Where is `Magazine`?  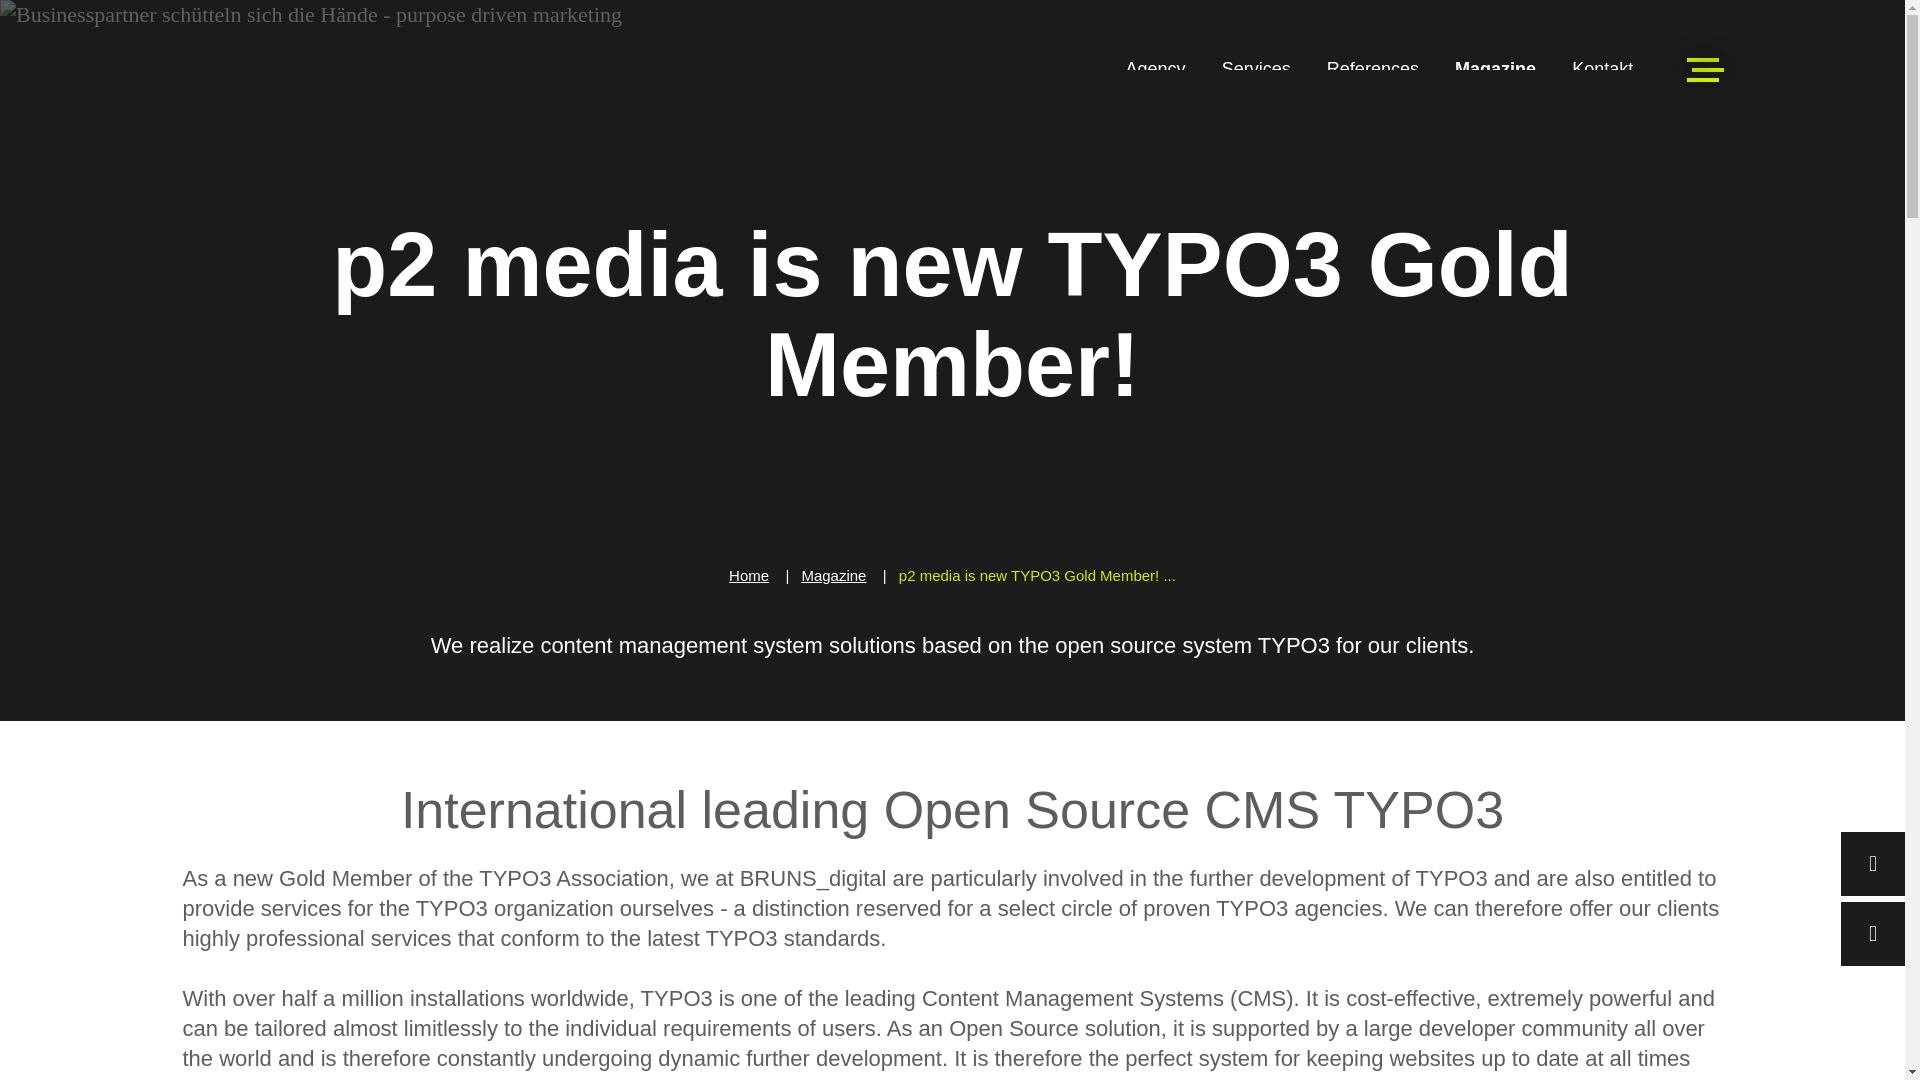
Magazine is located at coordinates (1496, 68).